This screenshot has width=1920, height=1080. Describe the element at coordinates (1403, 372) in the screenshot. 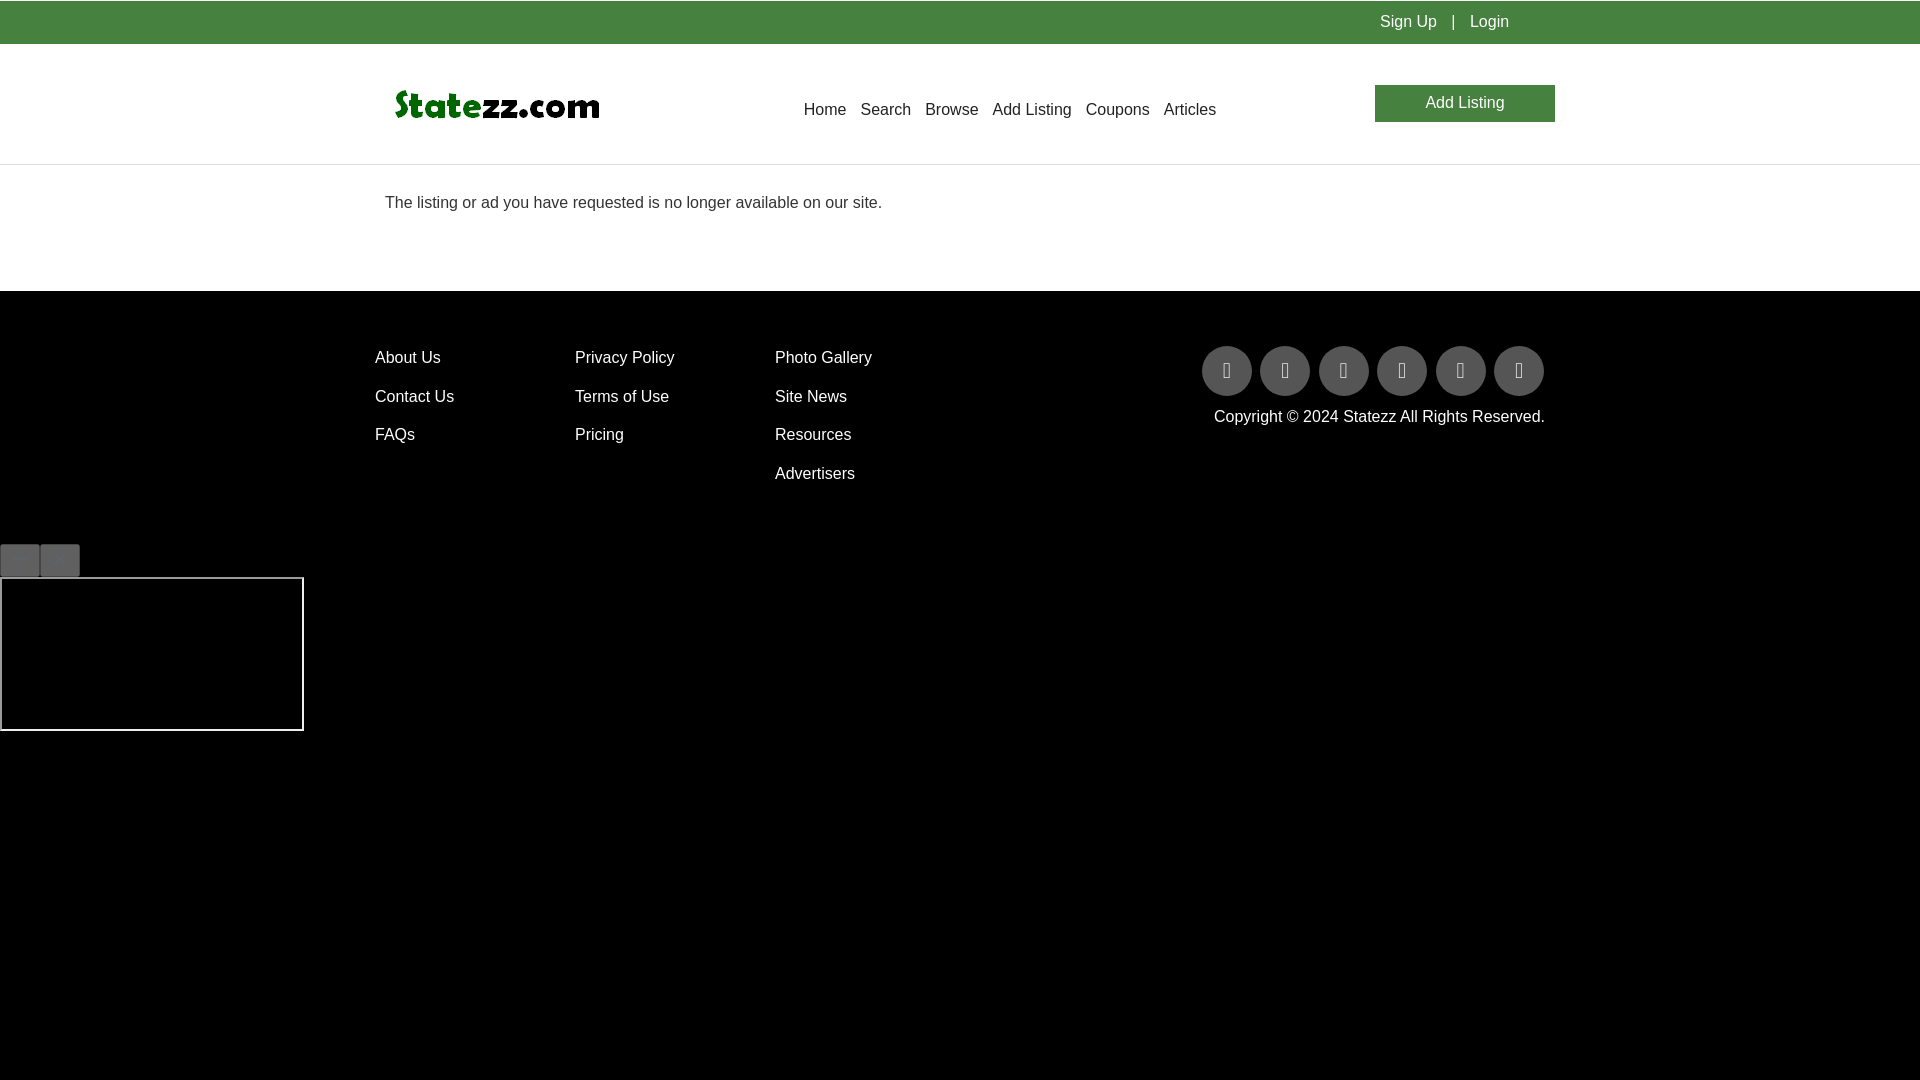

I see `Follow Us on You Tube` at that location.